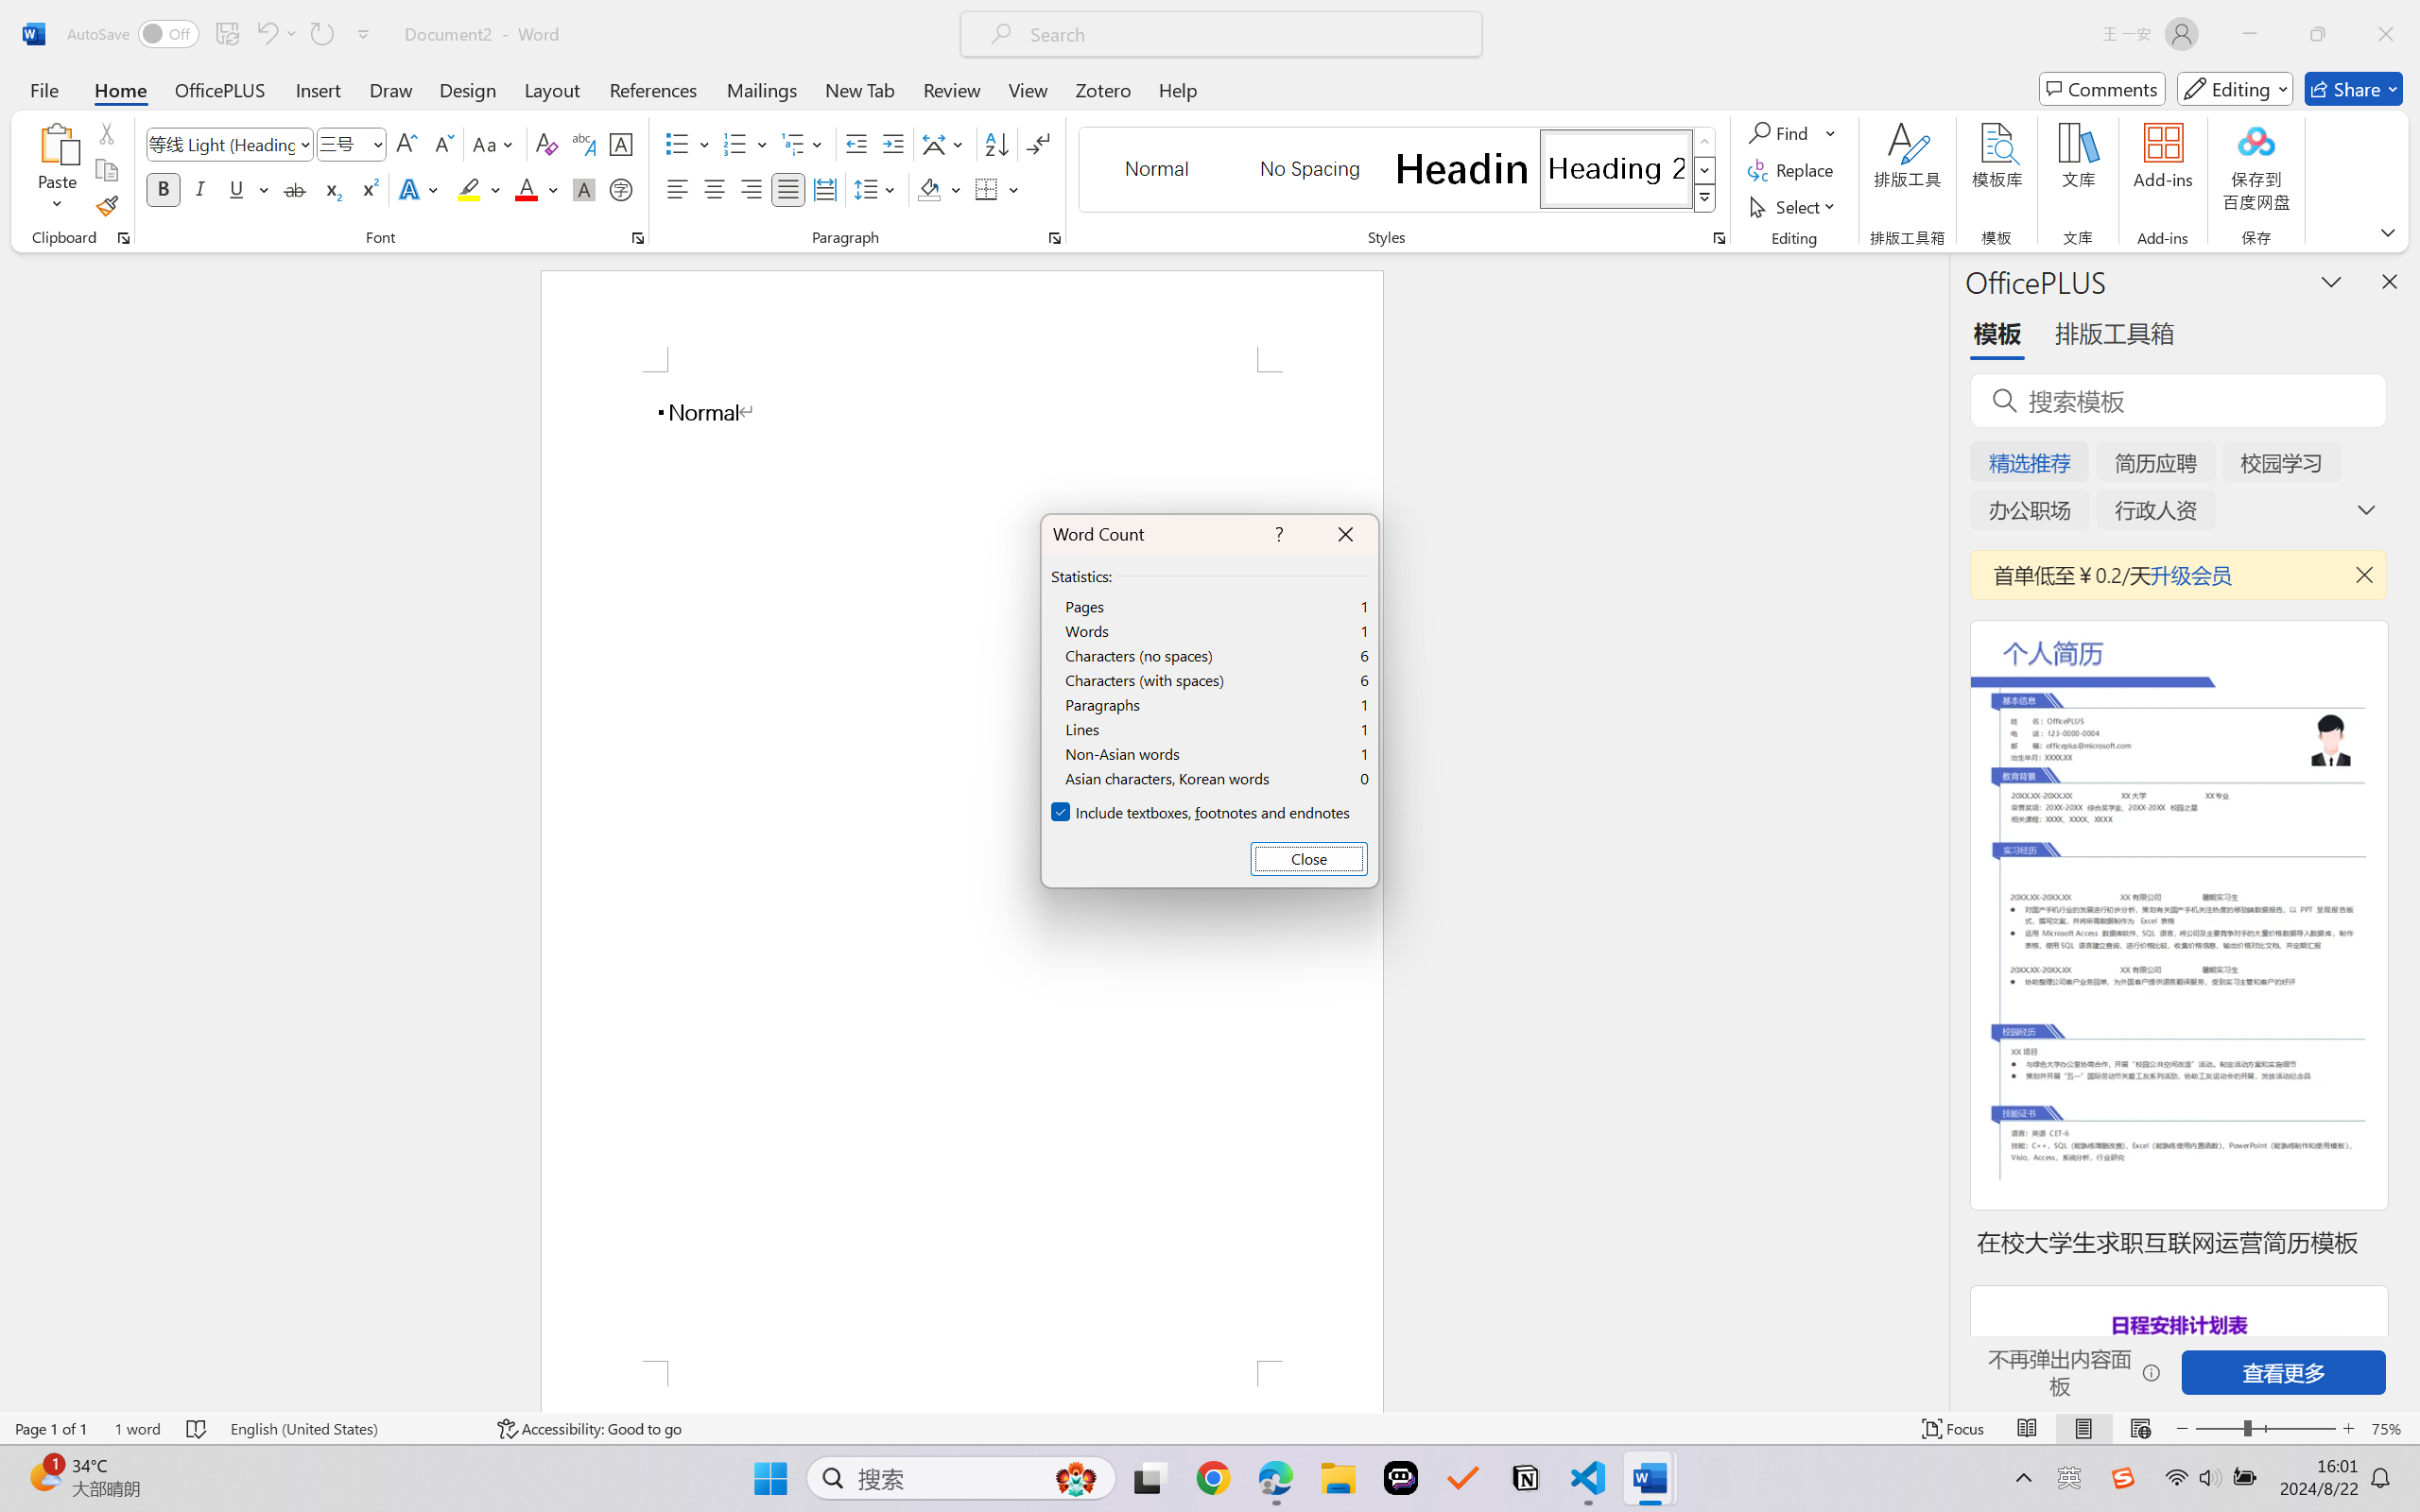 Image resolution: width=2420 pixels, height=1512 pixels. Describe the element at coordinates (51, 1429) in the screenshot. I see `Page Number Page 1 of 1` at that location.